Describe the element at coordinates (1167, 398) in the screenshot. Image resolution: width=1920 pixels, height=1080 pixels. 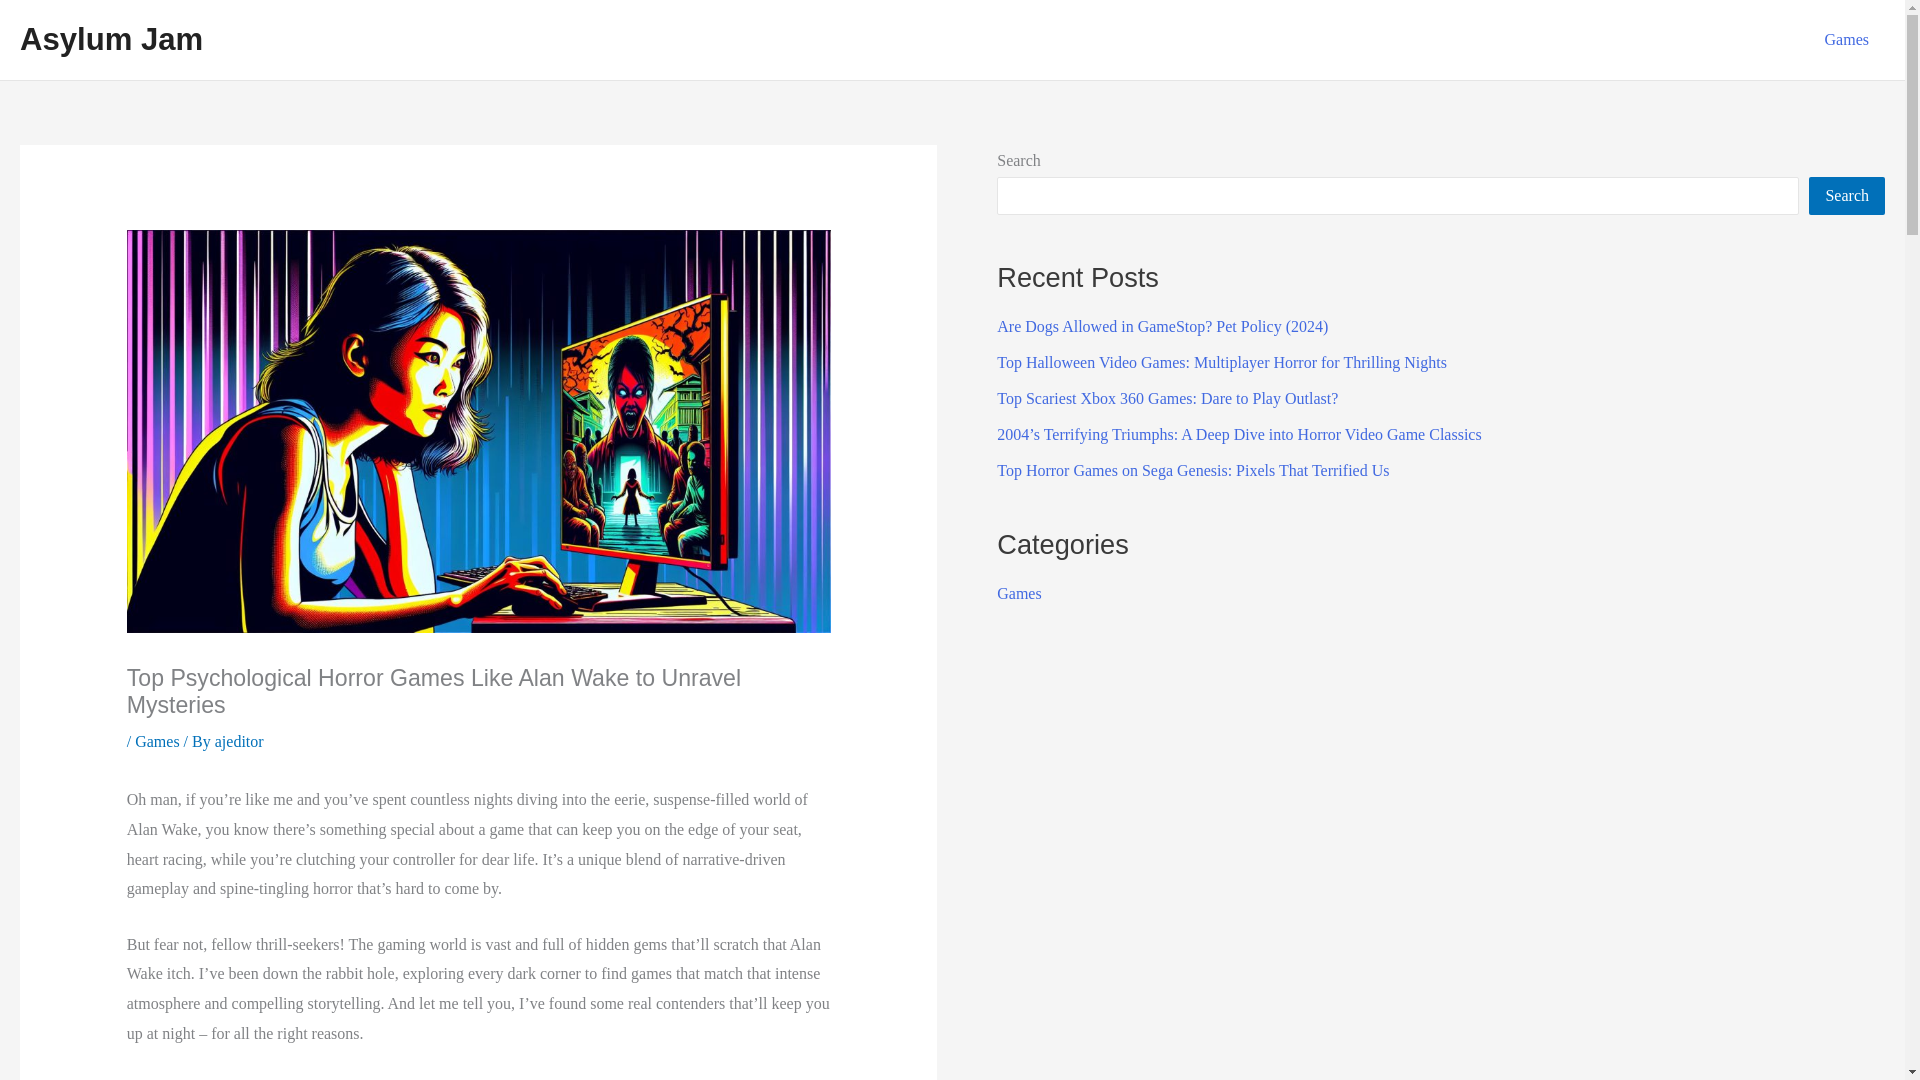
I see `Top Scariest Xbox 360 Games: Dare to Play Outlast?` at that location.